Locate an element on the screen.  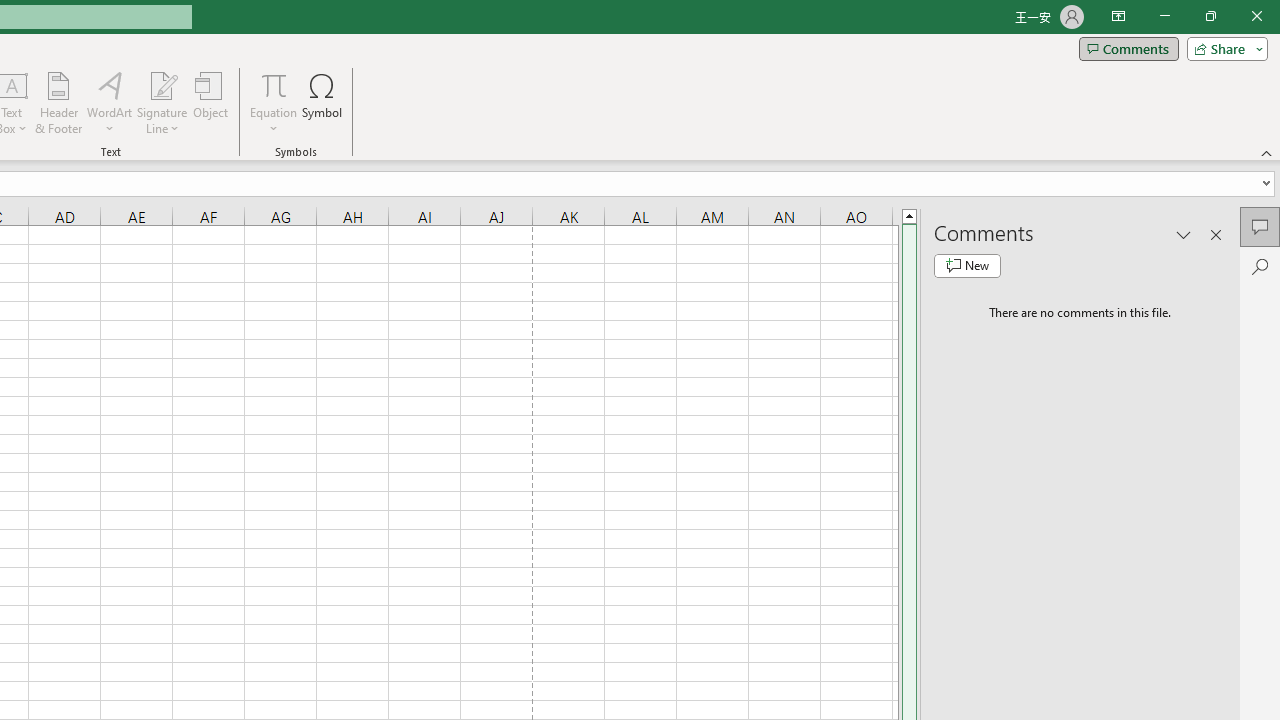
Equation is located at coordinates (274, 102).